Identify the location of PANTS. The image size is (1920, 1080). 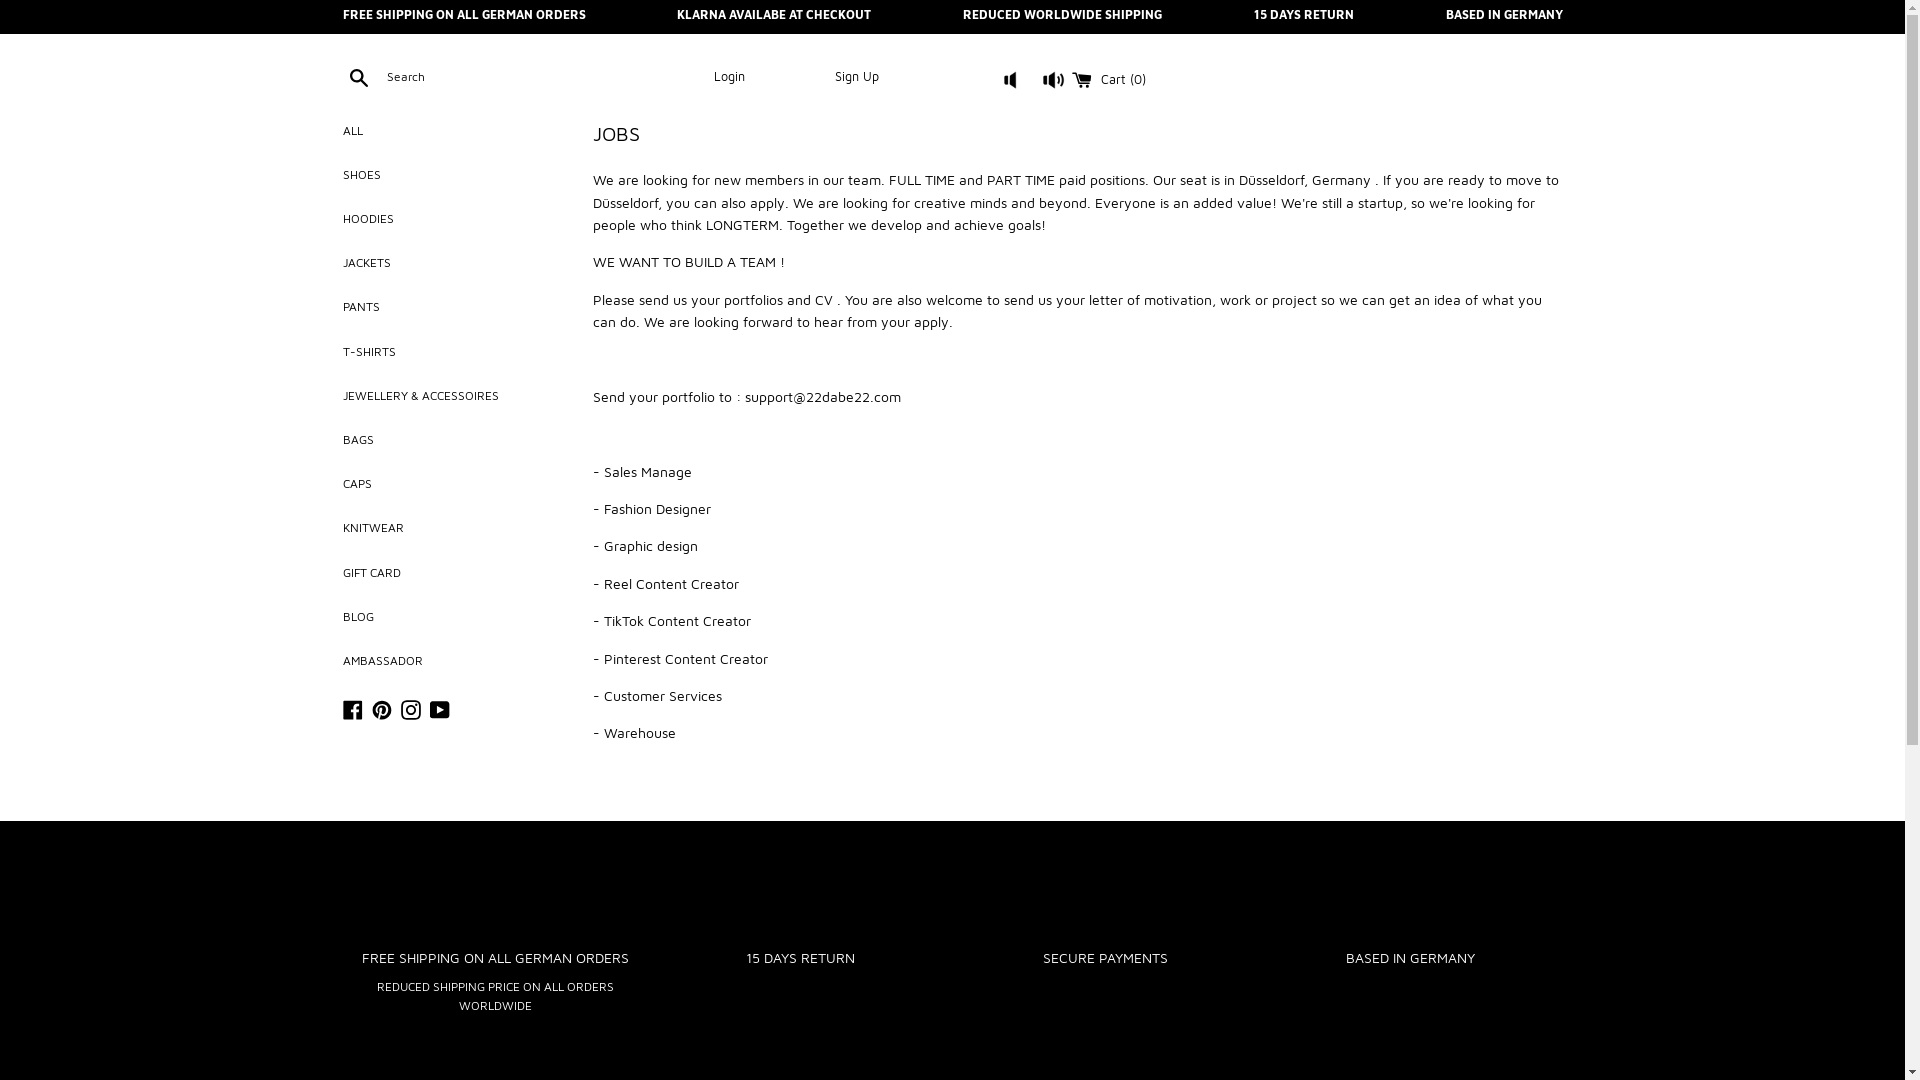
(452, 306).